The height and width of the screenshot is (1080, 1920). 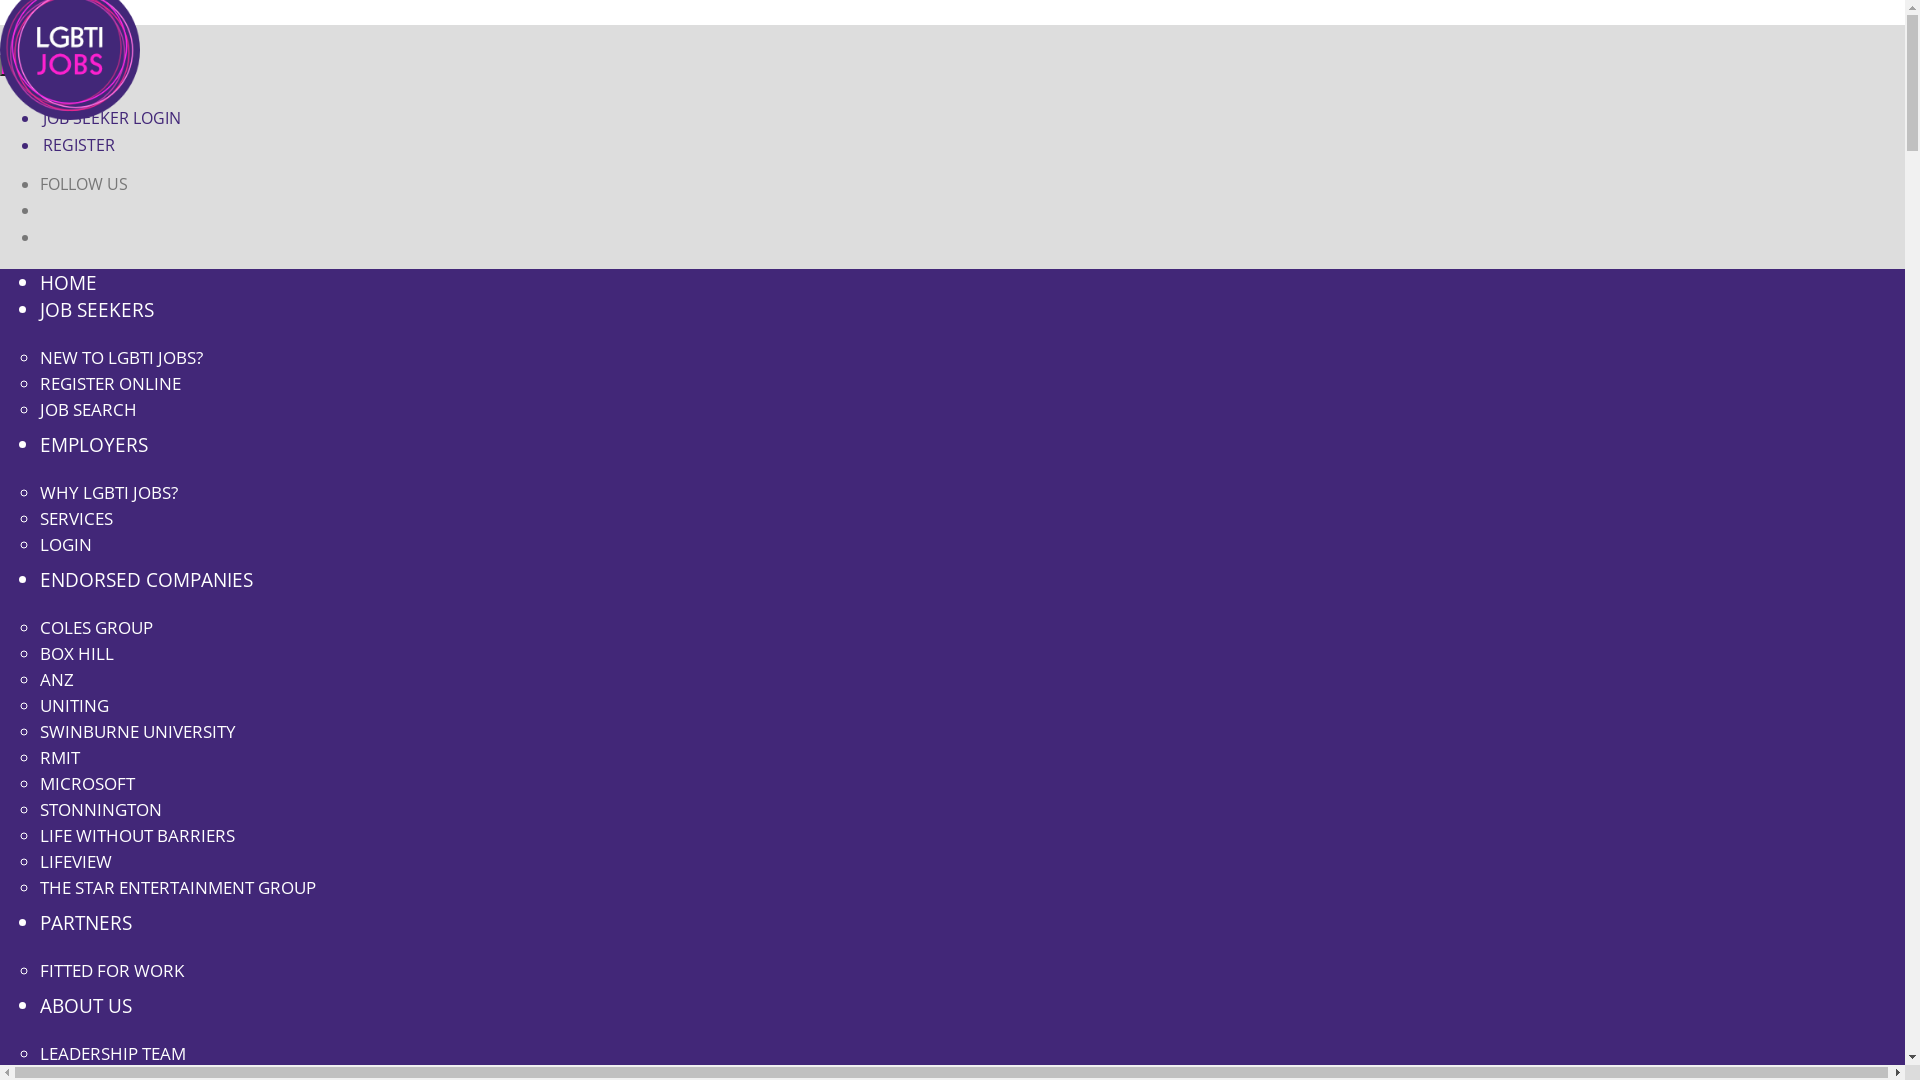 I want to click on ABOUT US, so click(x=86, y=1006).